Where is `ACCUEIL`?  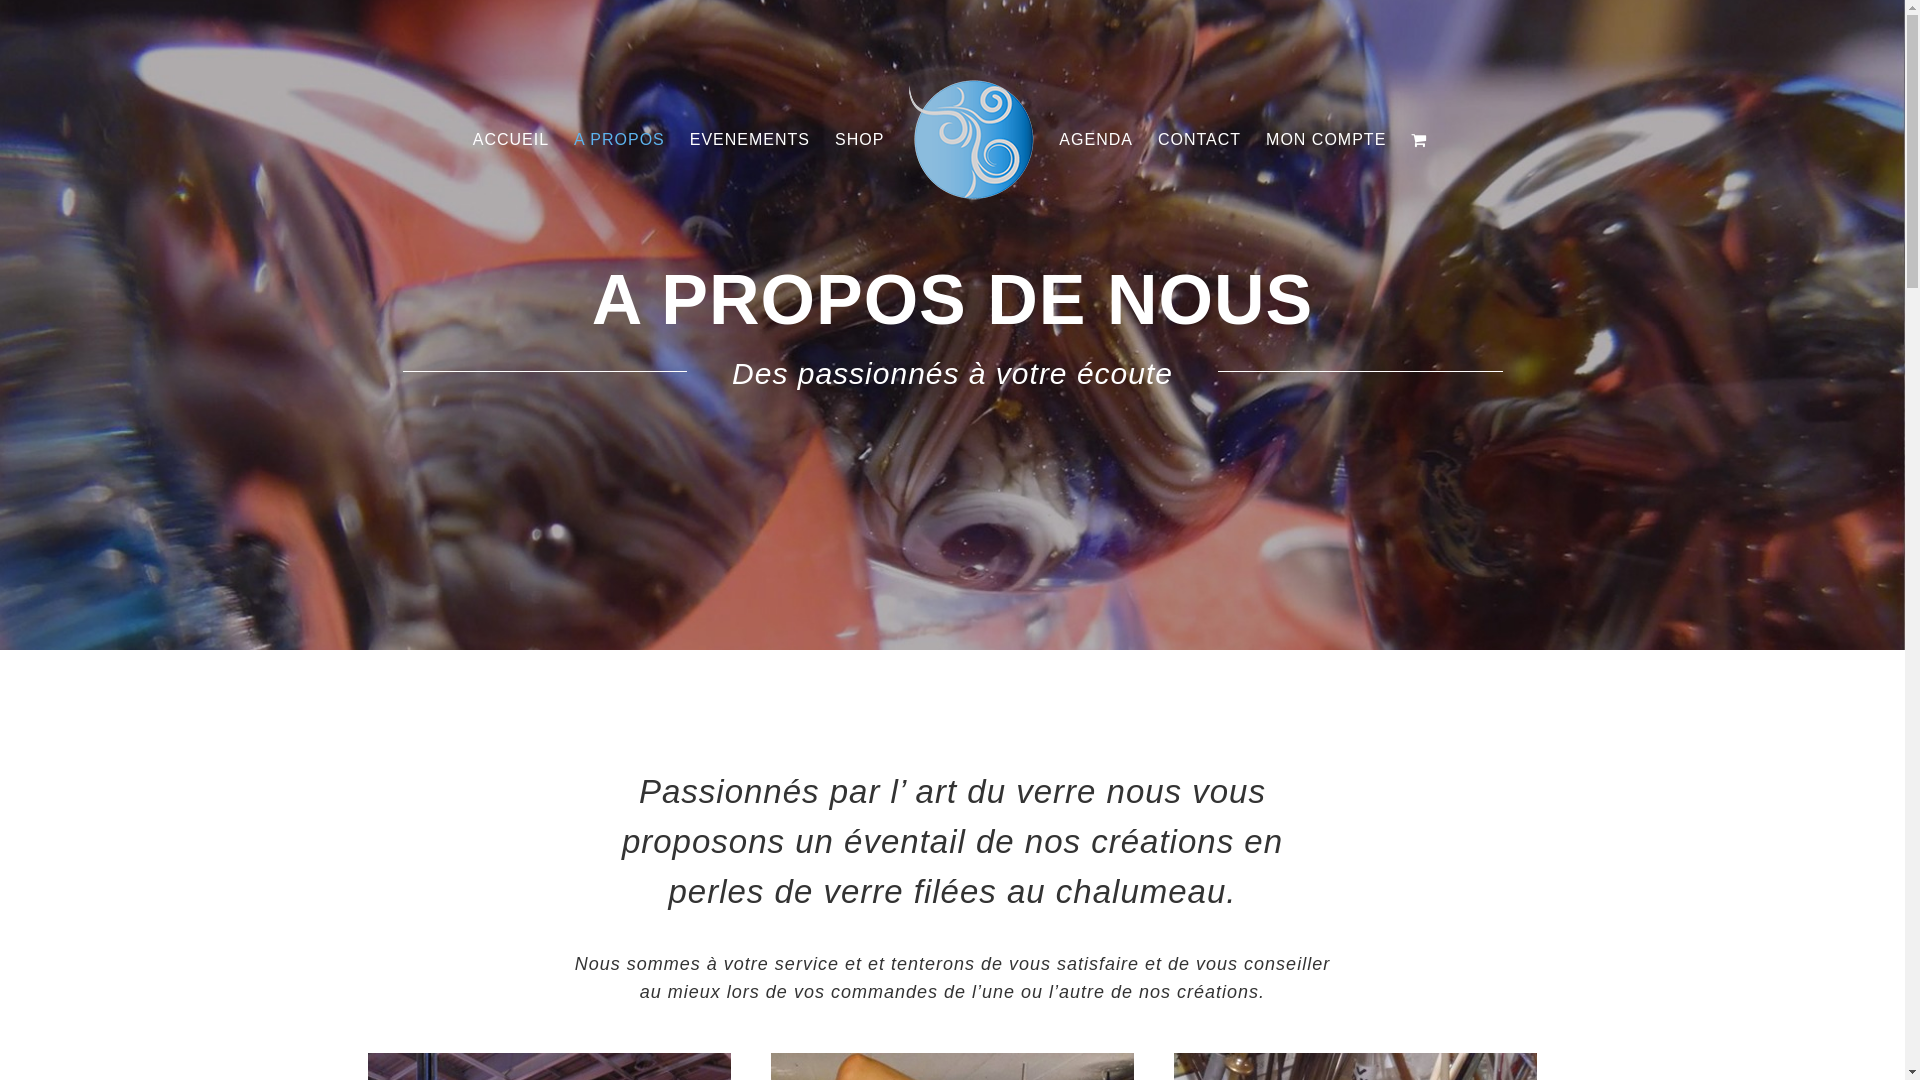
ACCUEIL is located at coordinates (511, 140).